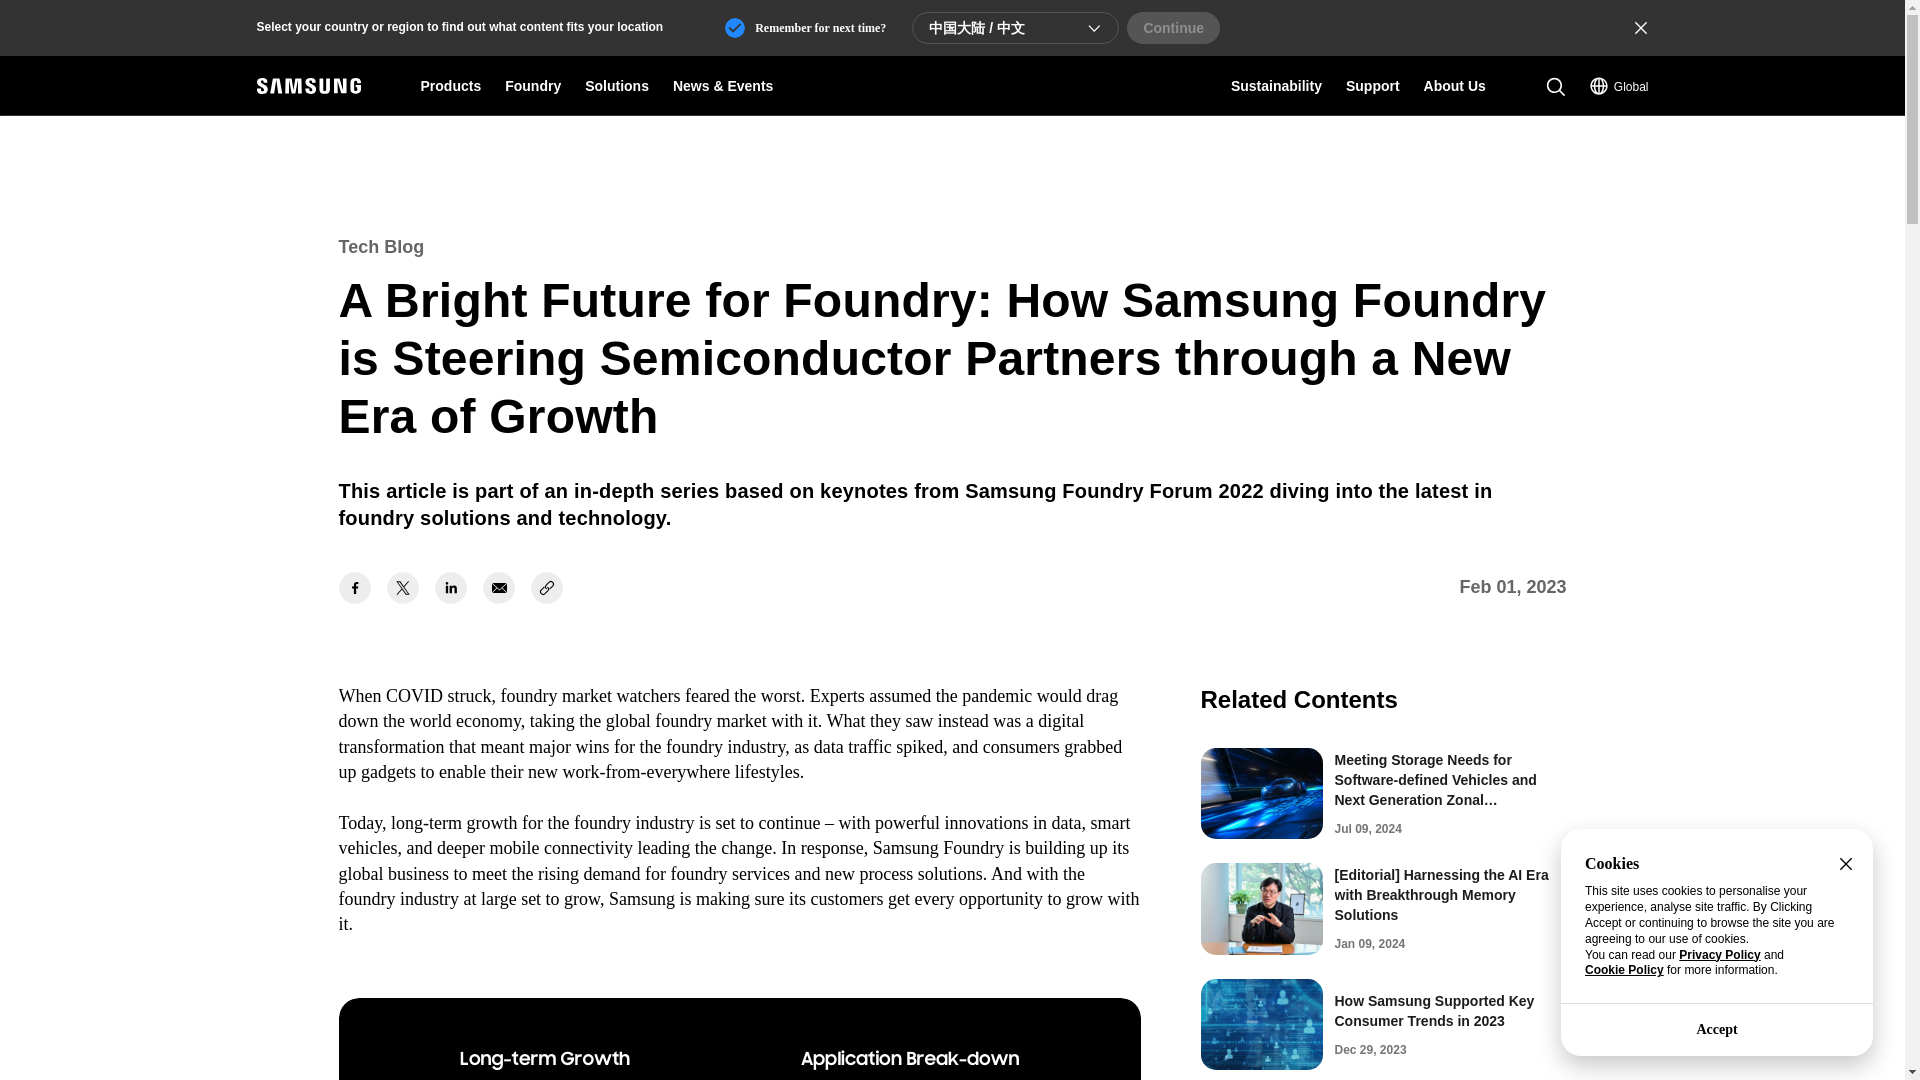  Describe the element at coordinates (498, 588) in the screenshot. I see `share to email` at that location.